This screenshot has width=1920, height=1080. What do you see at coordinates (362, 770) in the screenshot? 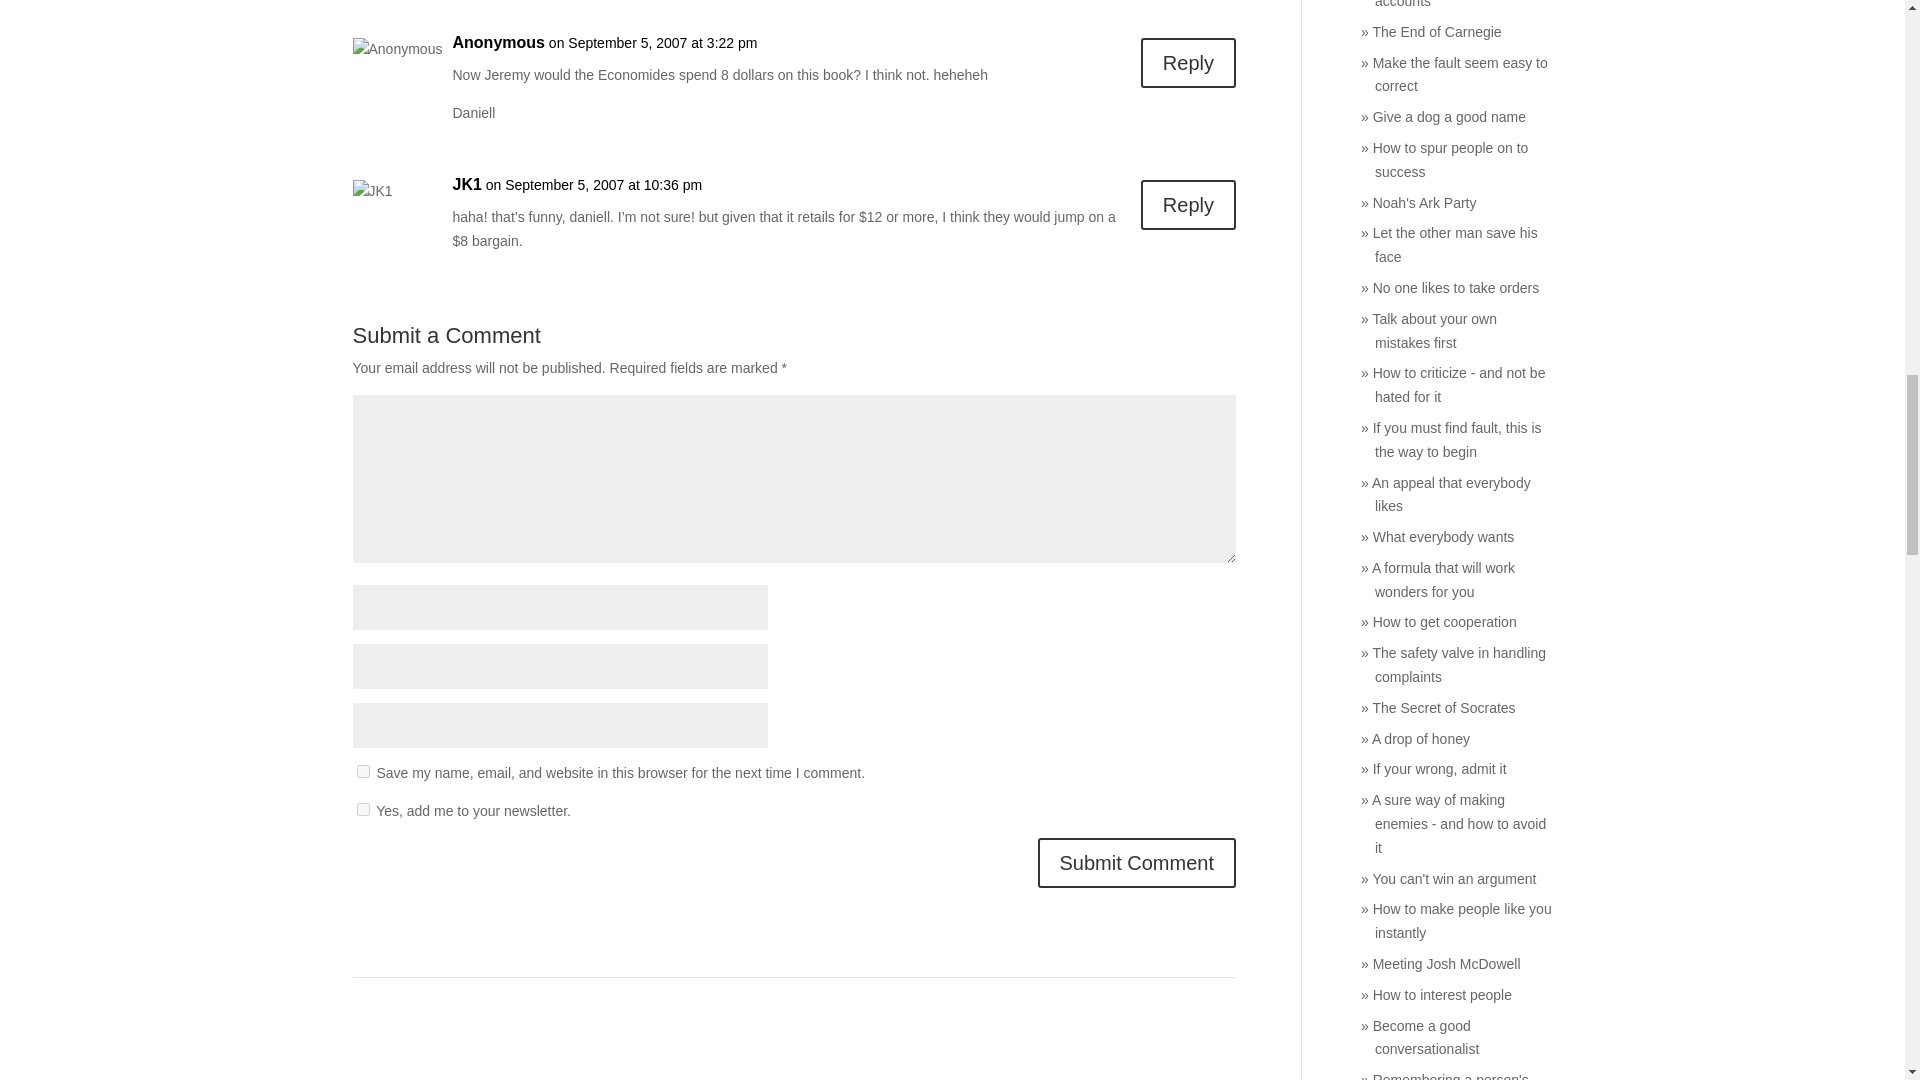
I see `yes` at bounding box center [362, 770].